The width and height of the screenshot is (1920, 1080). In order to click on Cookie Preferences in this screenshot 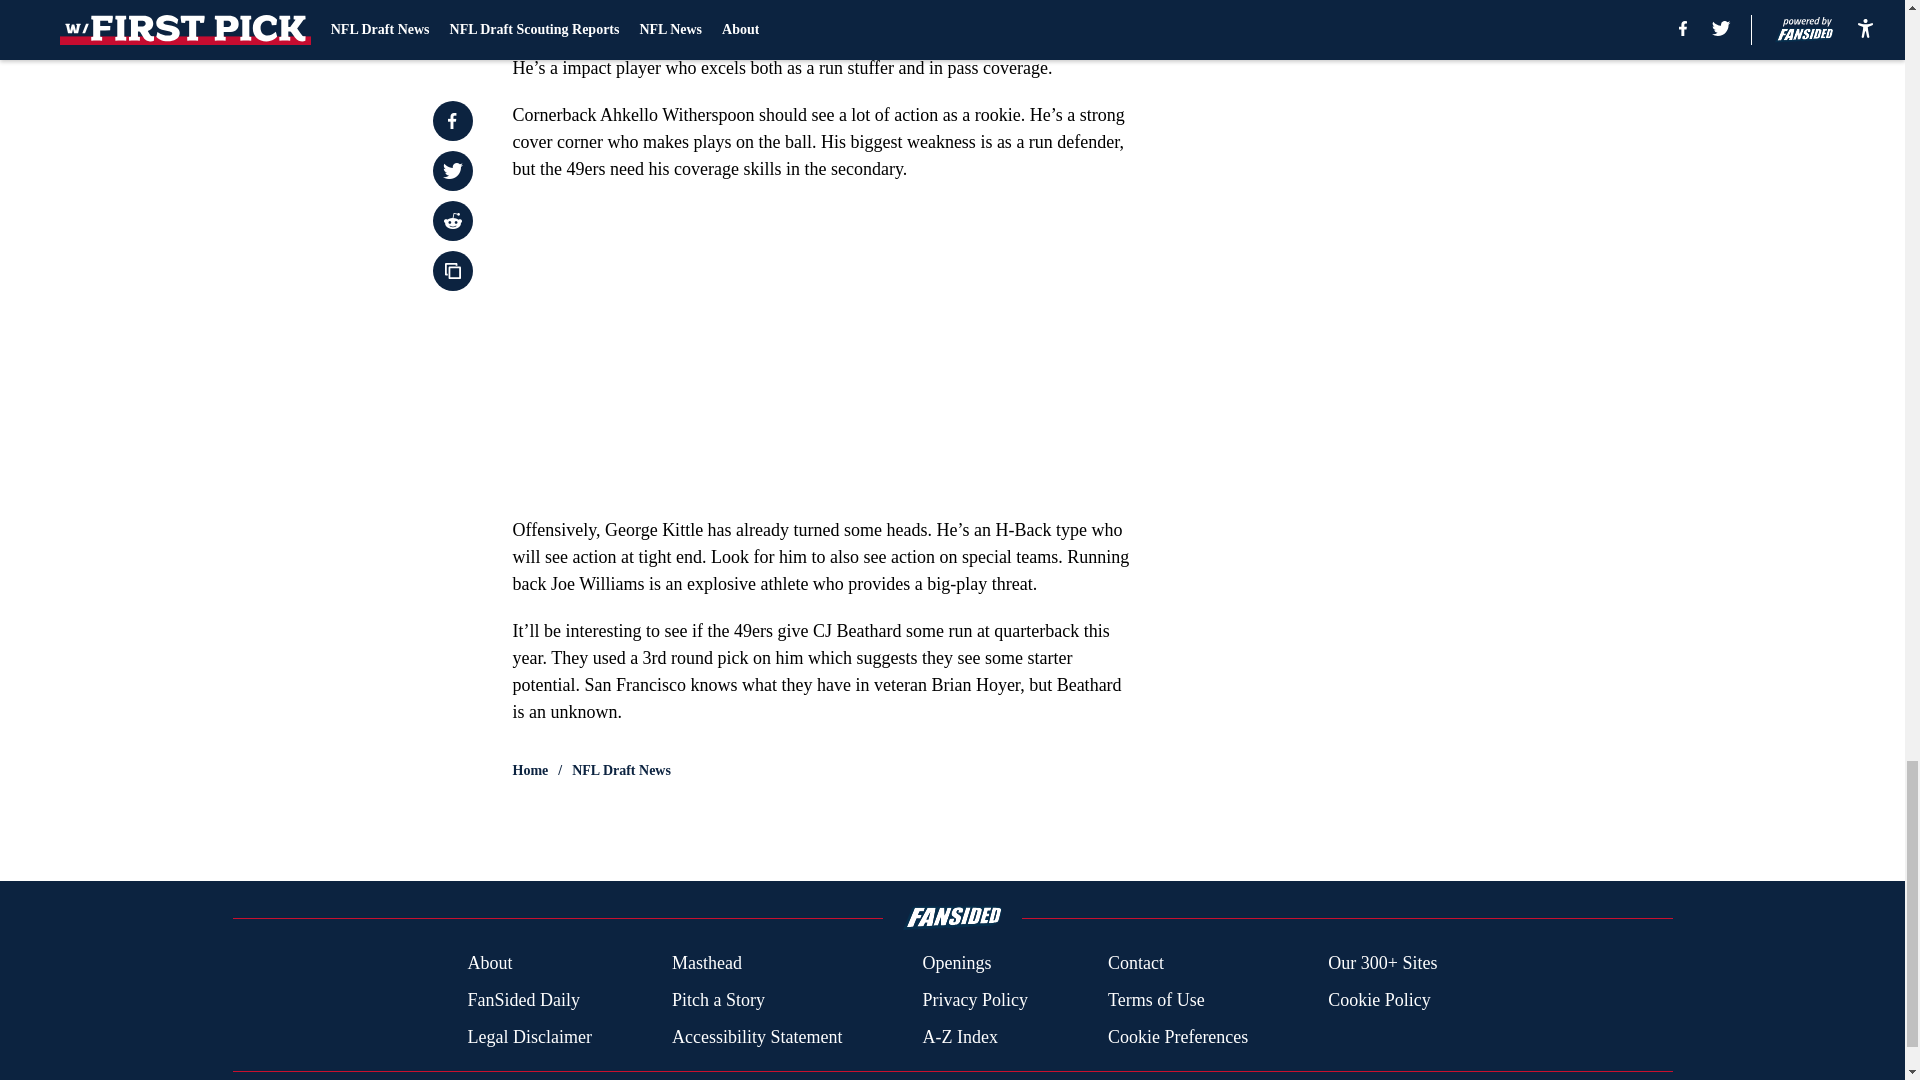, I will do `click(1178, 1036)`.